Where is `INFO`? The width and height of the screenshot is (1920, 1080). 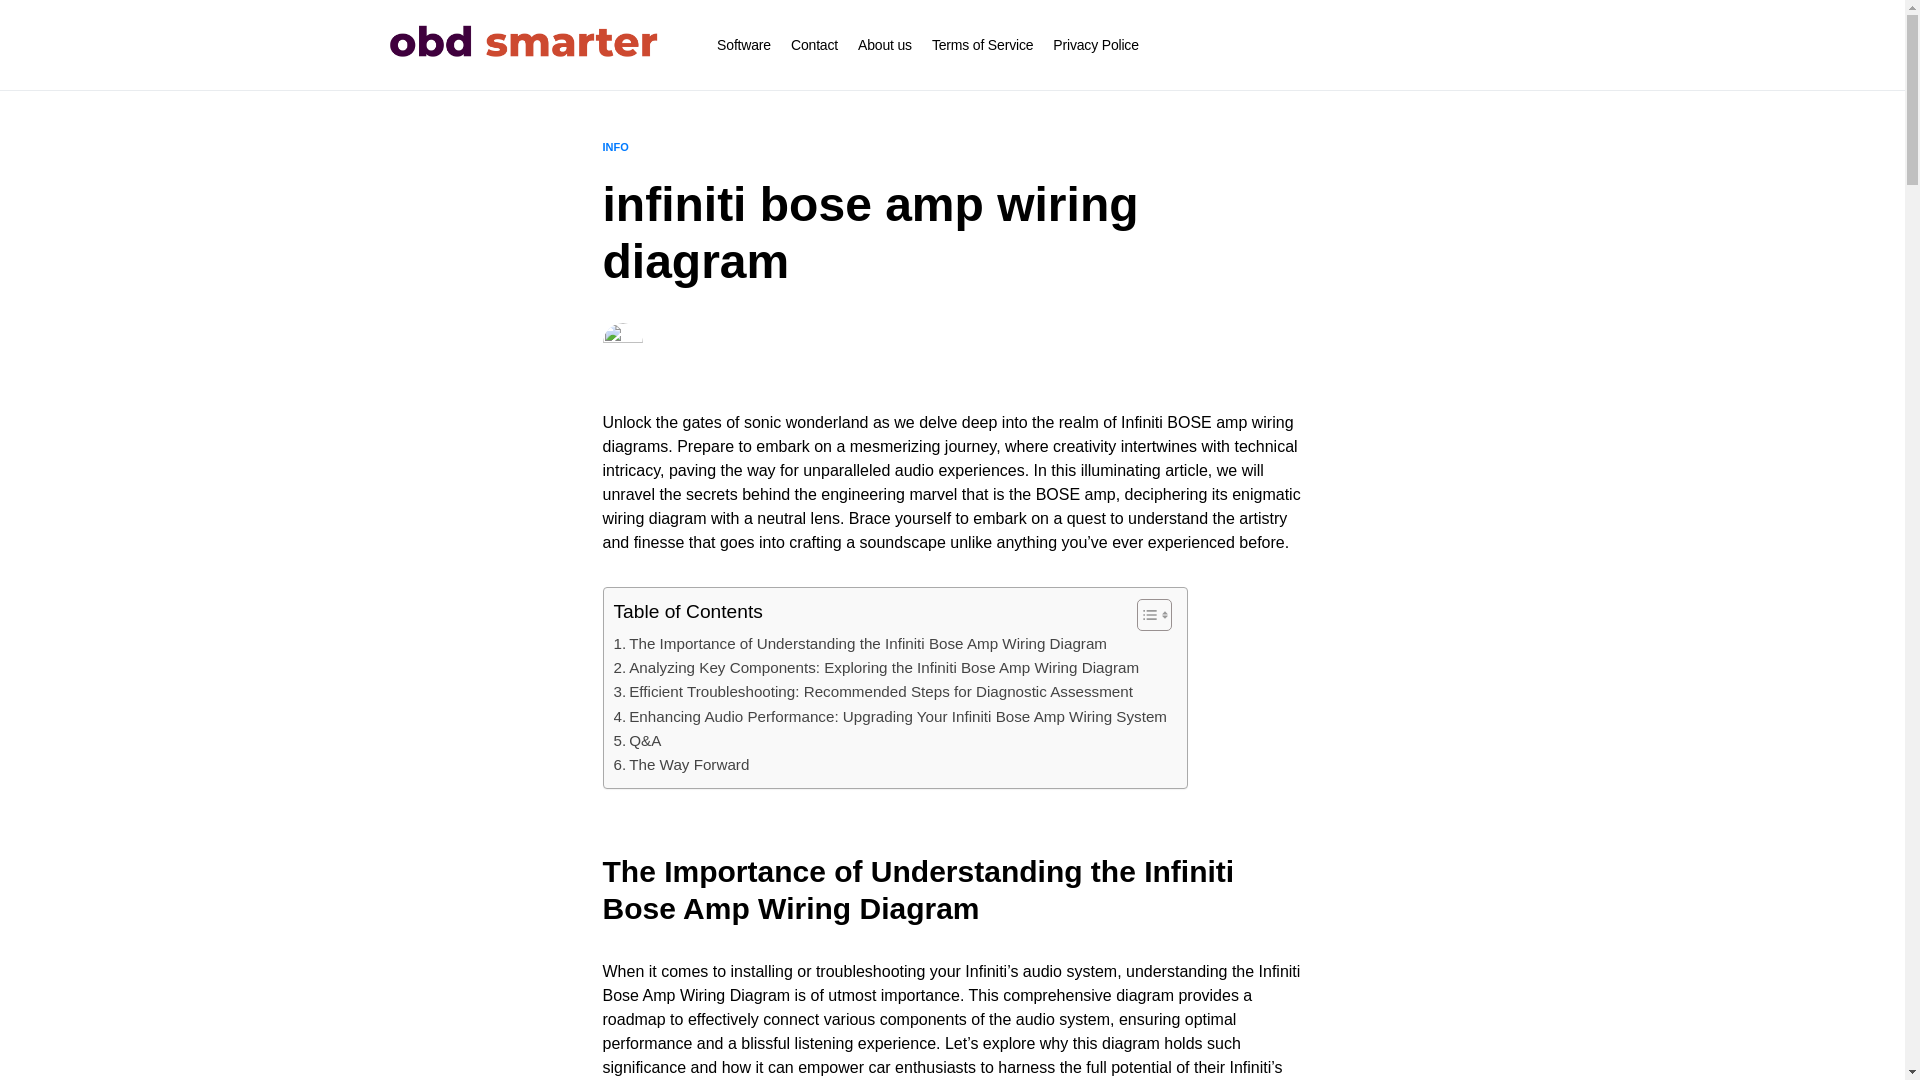
INFO is located at coordinates (614, 147).